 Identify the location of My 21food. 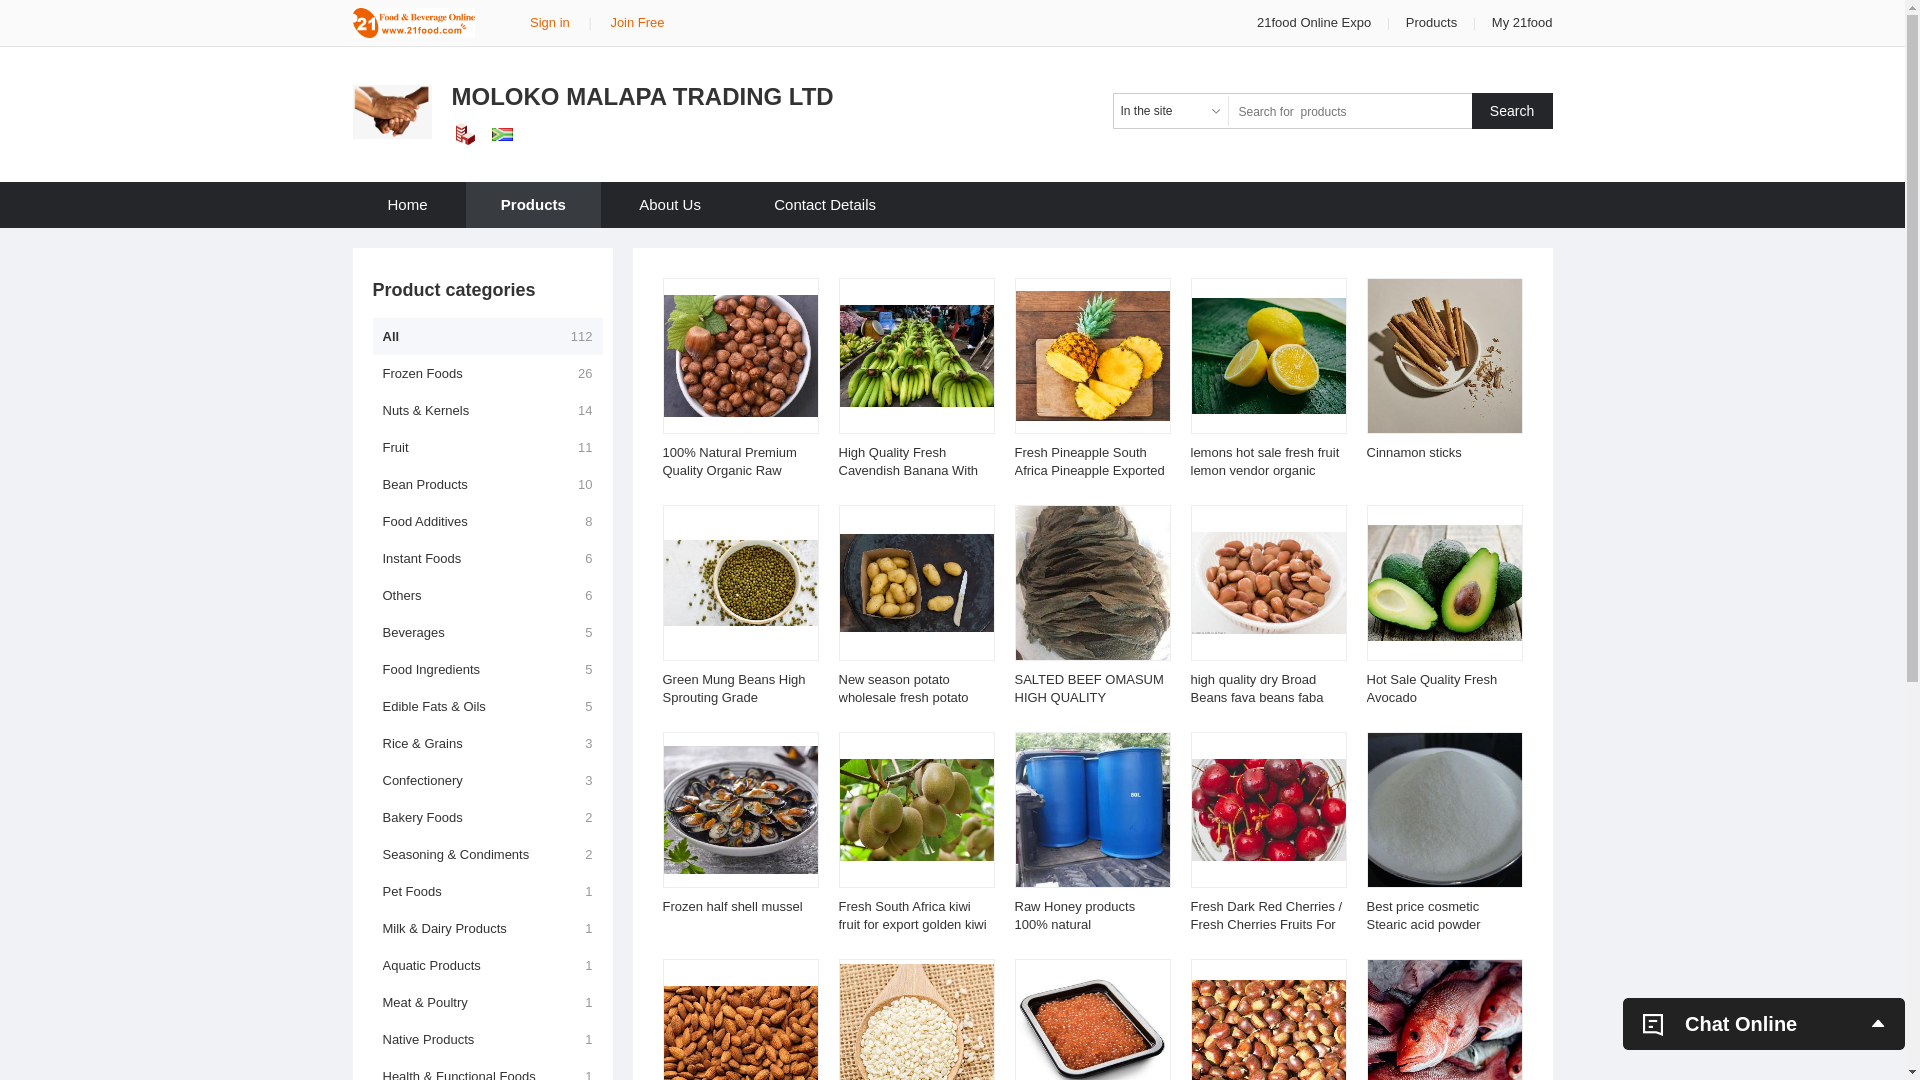
(1522, 22).